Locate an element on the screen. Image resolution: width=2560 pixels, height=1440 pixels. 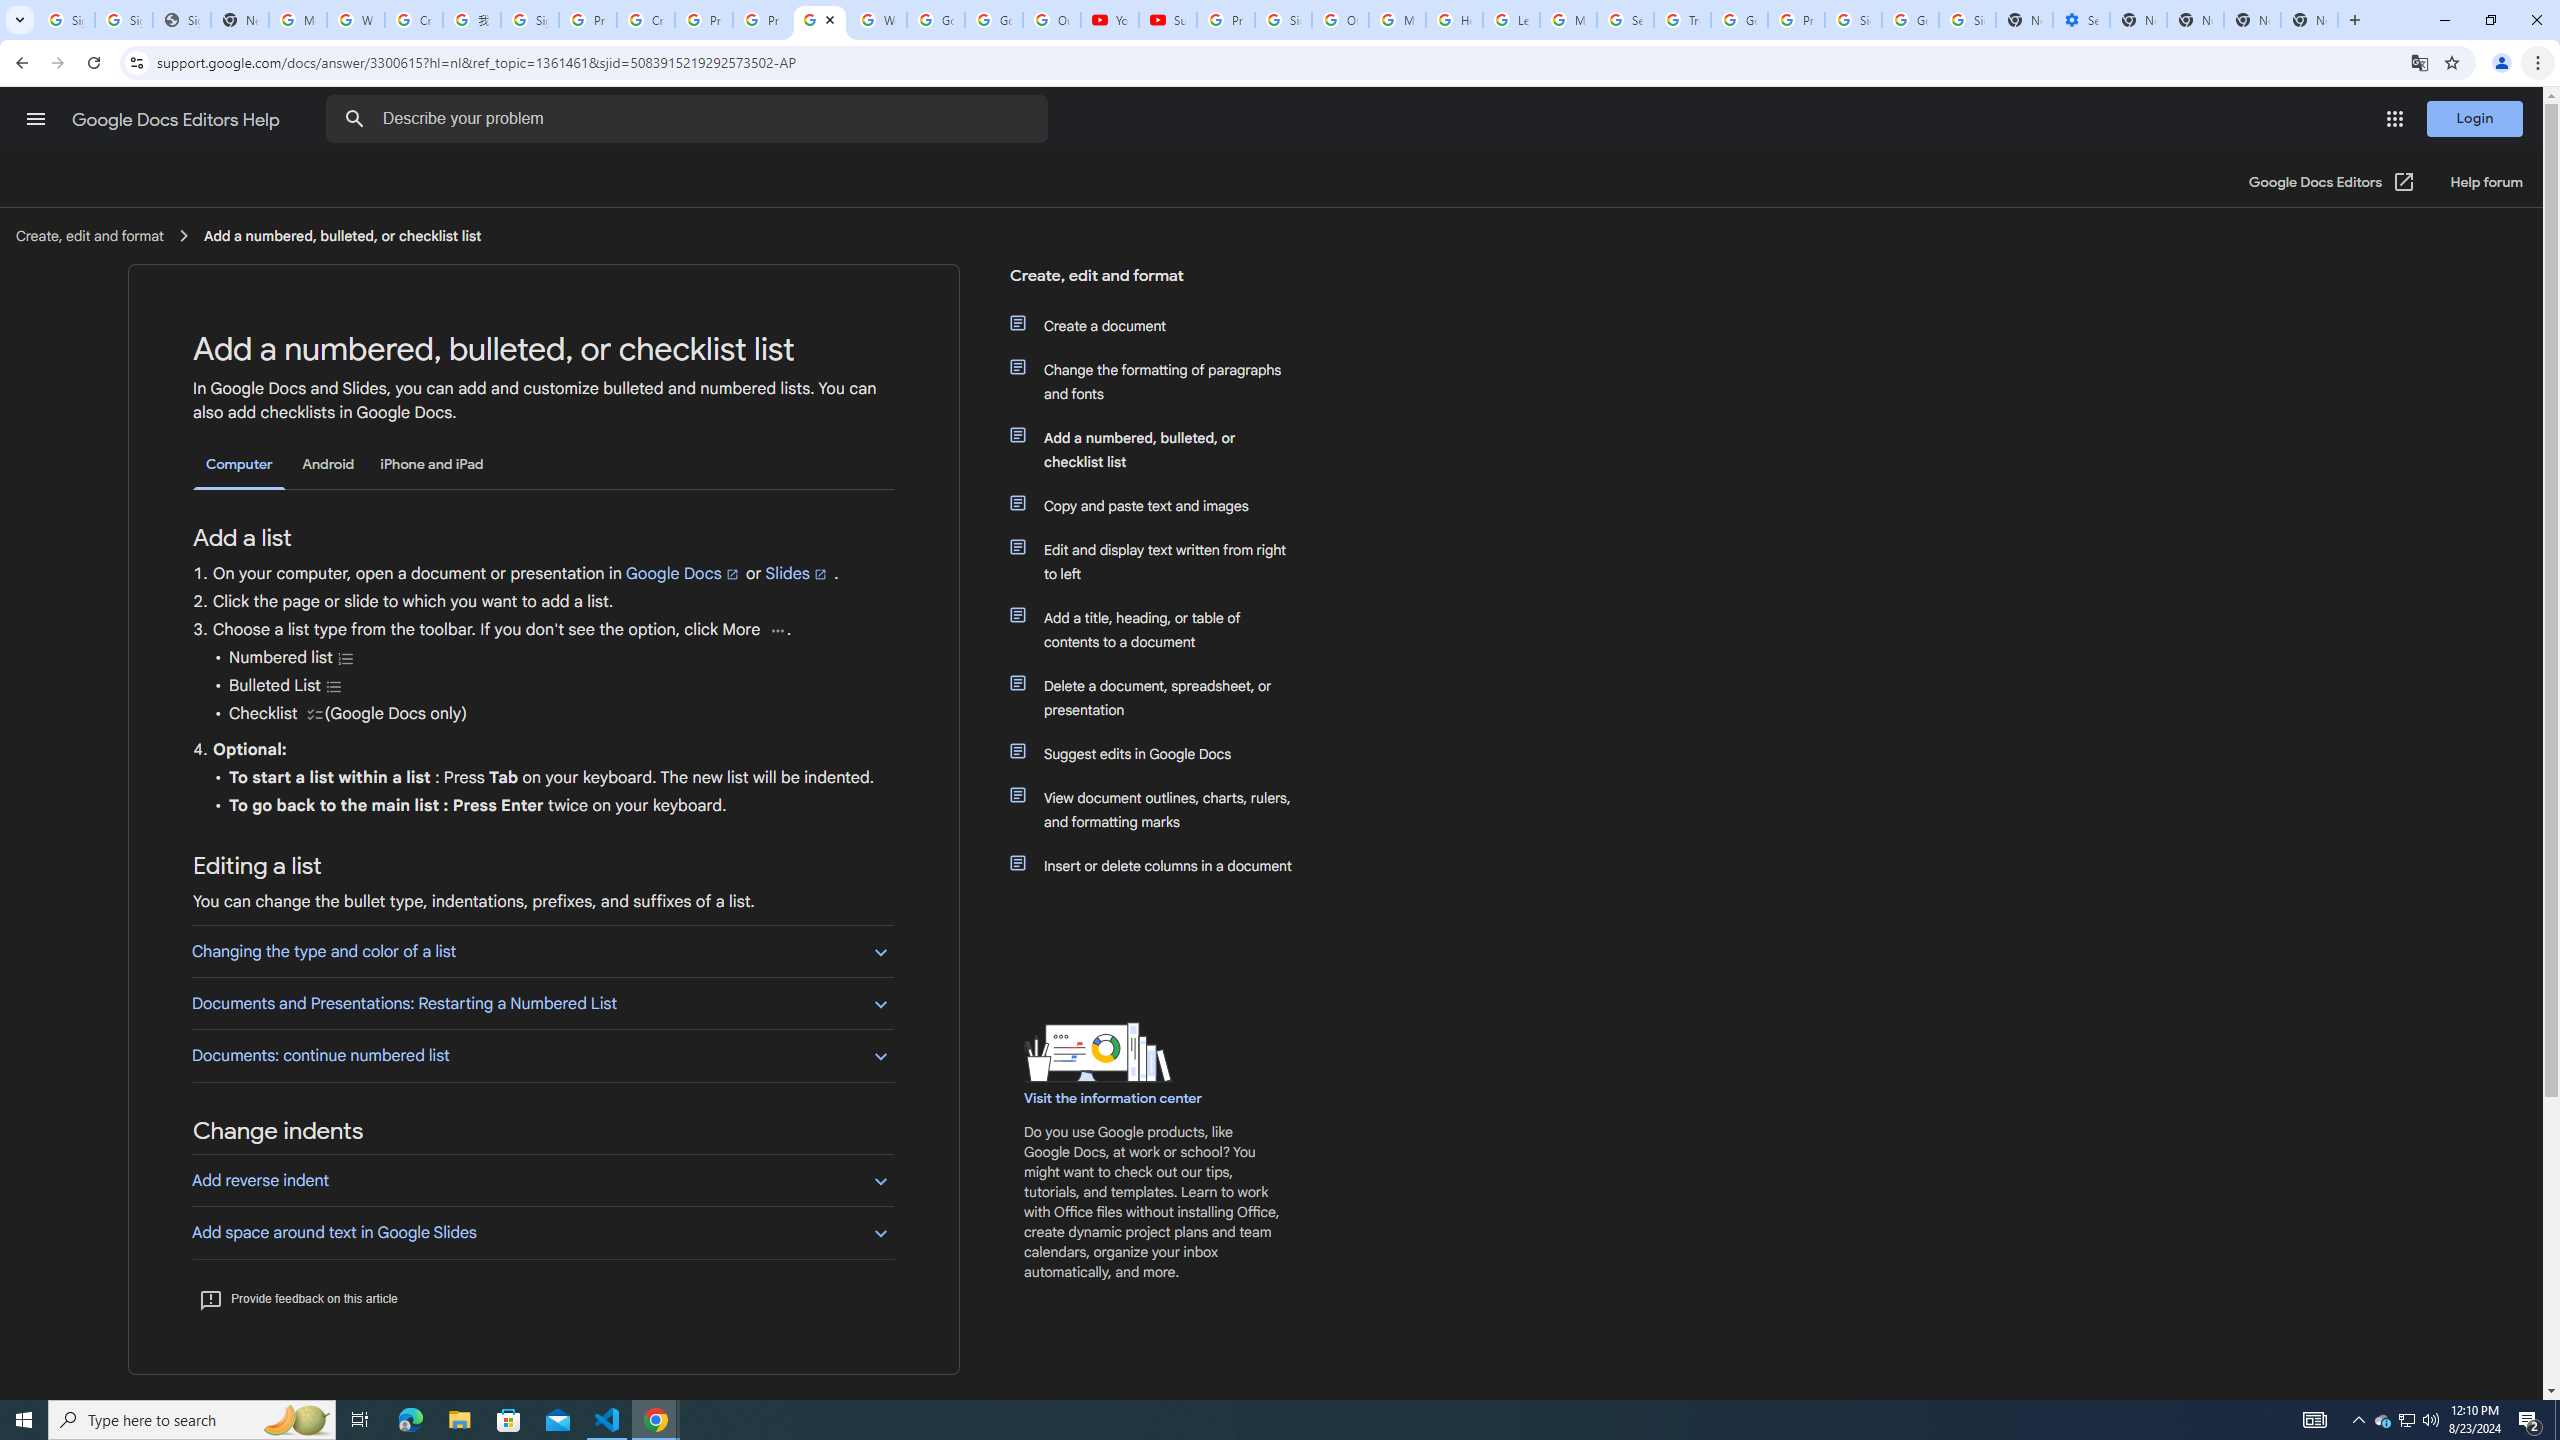
Main menu is located at coordinates (35, 118).